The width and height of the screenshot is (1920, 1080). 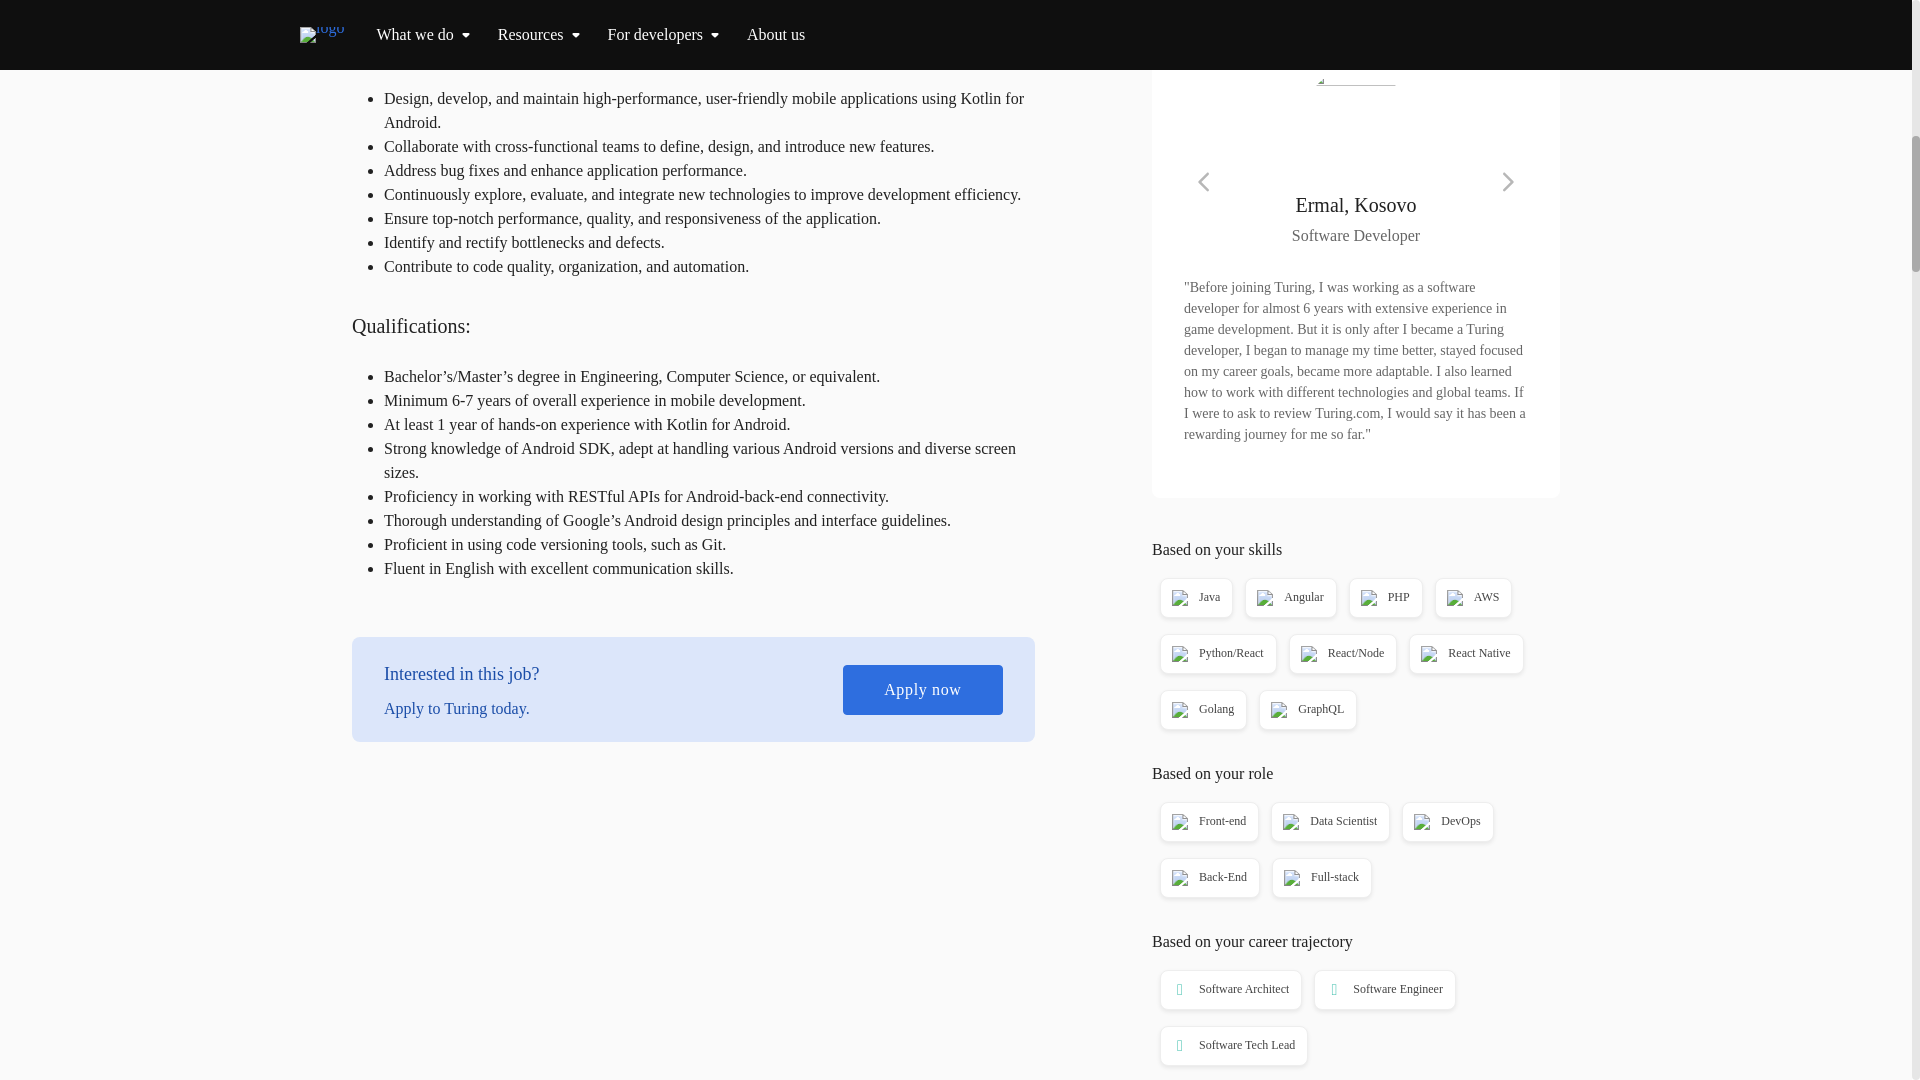 What do you see at coordinates (1320, 878) in the screenshot?
I see `Full-stack` at bounding box center [1320, 878].